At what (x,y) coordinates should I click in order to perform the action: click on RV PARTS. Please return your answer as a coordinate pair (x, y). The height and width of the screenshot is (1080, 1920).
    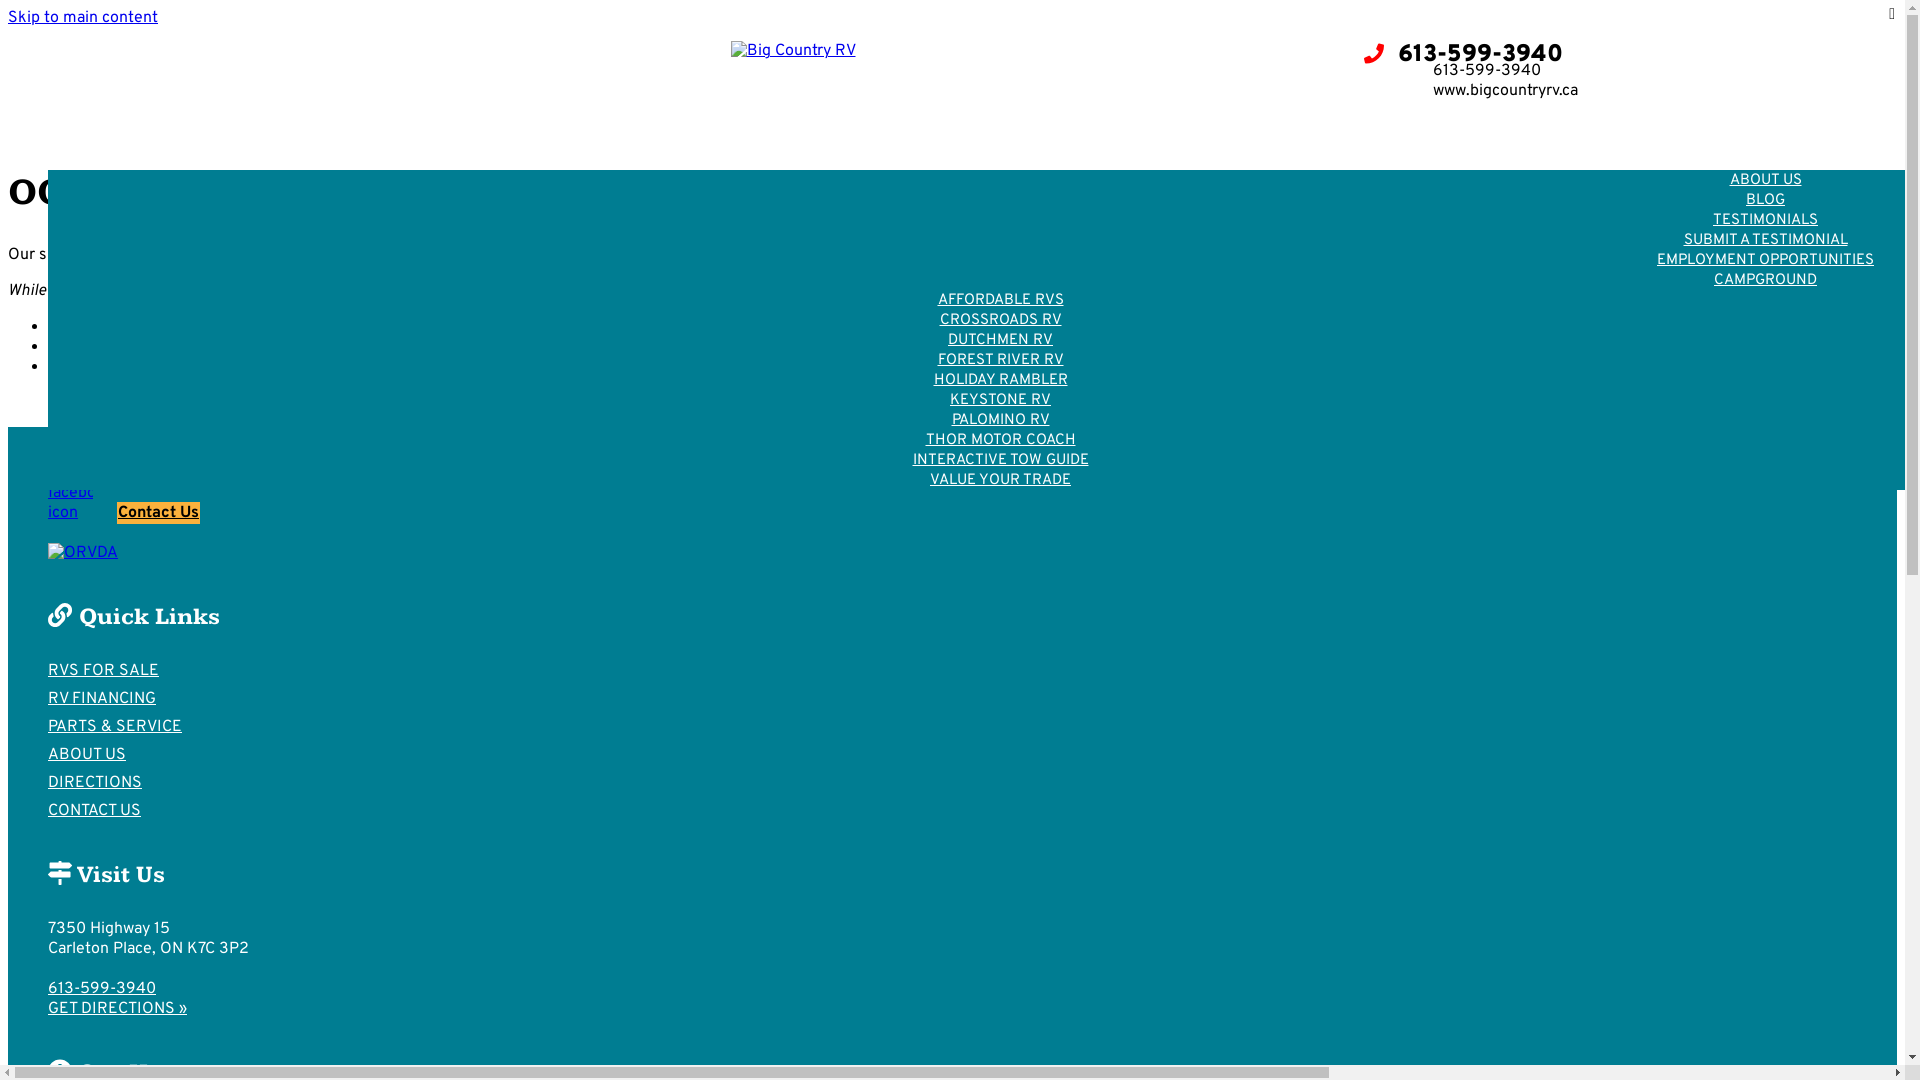
    Looking at the image, I should click on (1389, 180).